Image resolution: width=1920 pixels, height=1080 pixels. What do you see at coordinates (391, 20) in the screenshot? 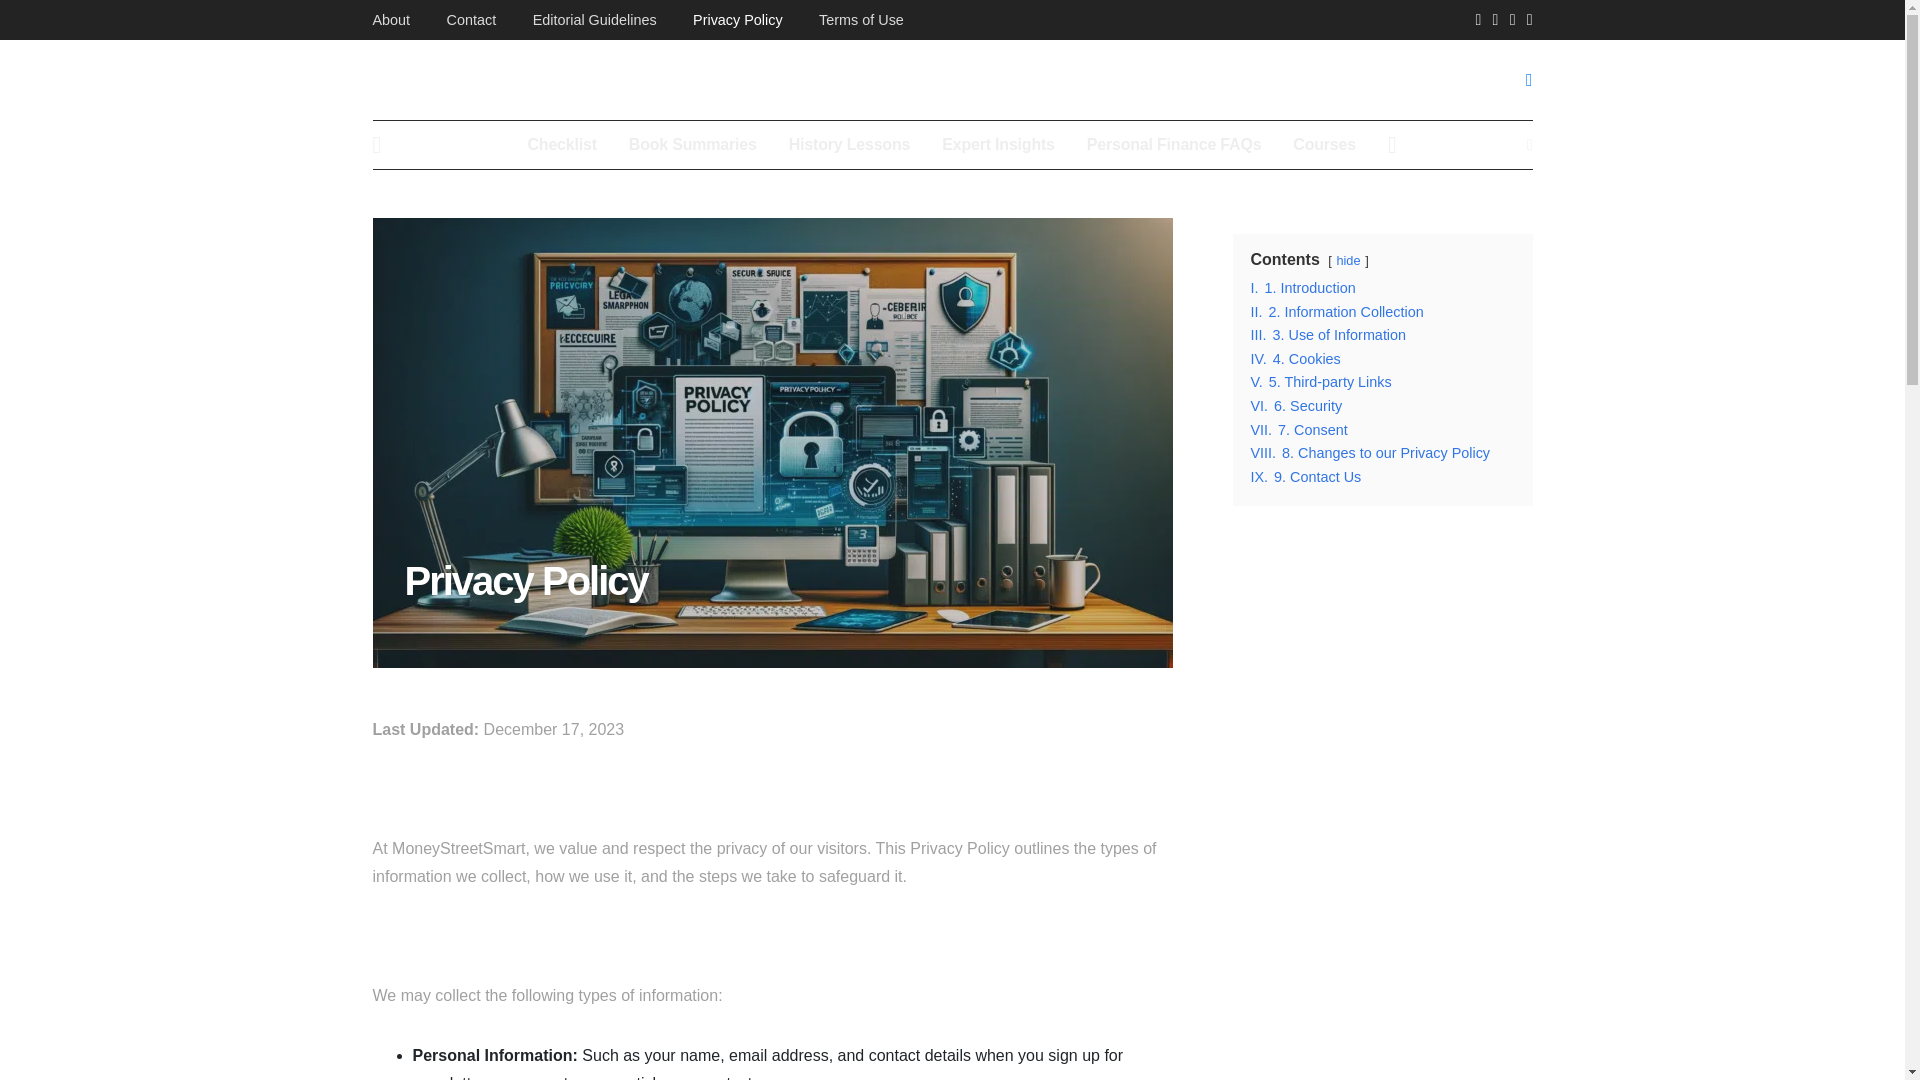
I see `About` at bounding box center [391, 20].